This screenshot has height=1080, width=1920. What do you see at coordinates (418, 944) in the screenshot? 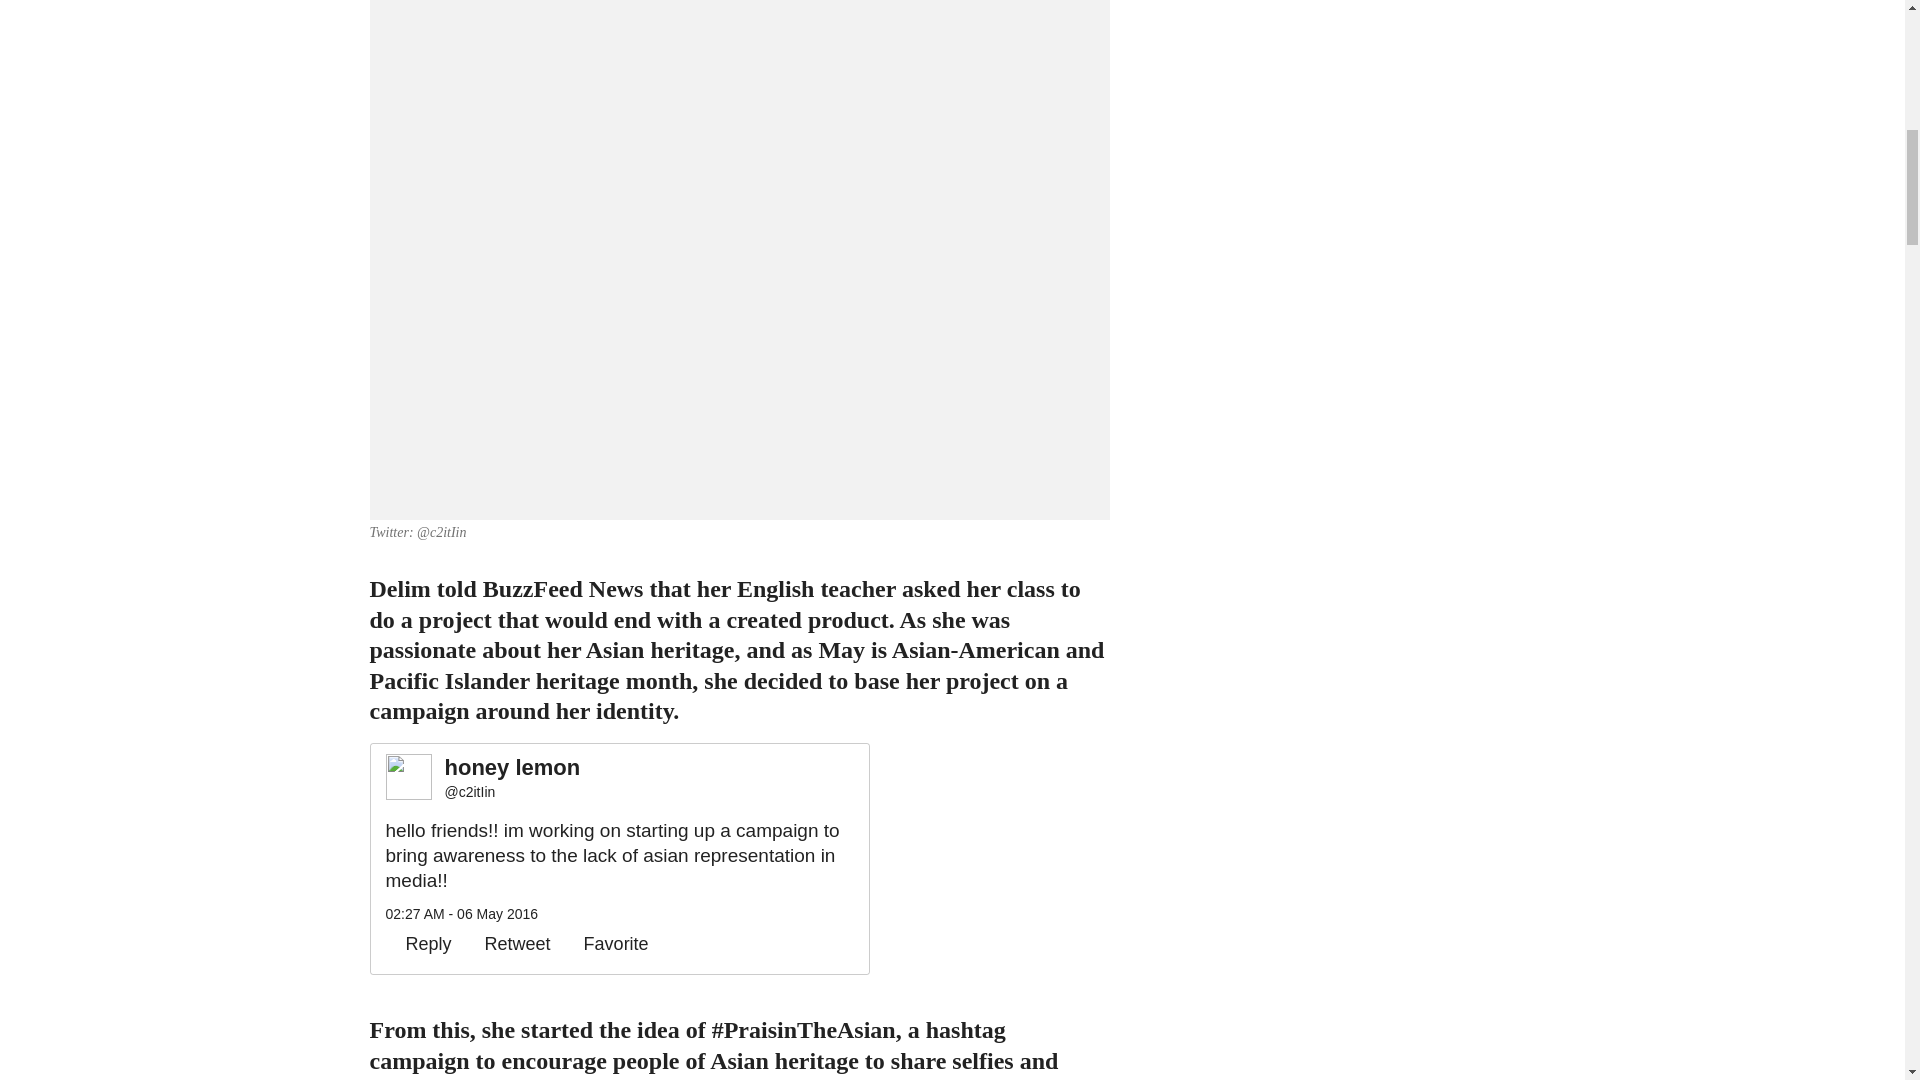
I see `Reply` at bounding box center [418, 944].